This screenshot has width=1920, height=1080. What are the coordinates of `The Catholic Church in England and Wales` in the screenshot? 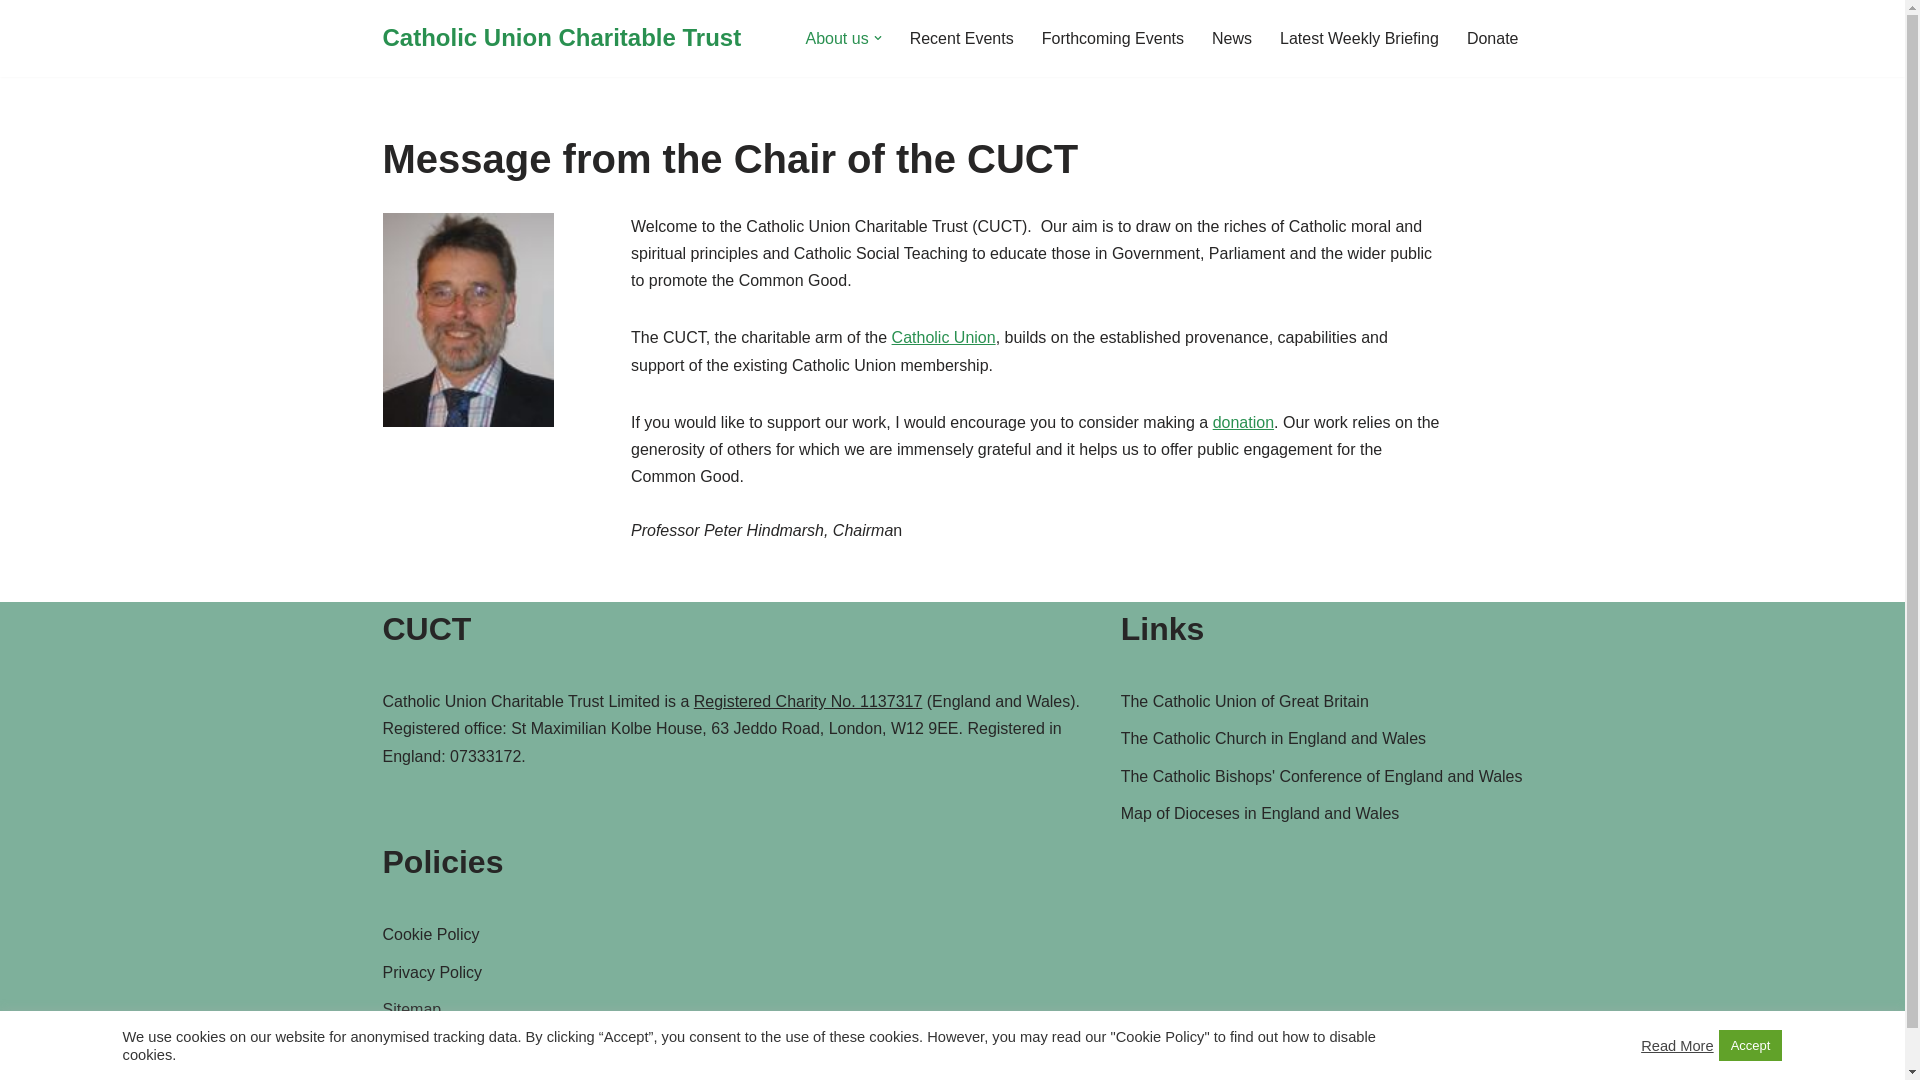 It's located at (1274, 738).